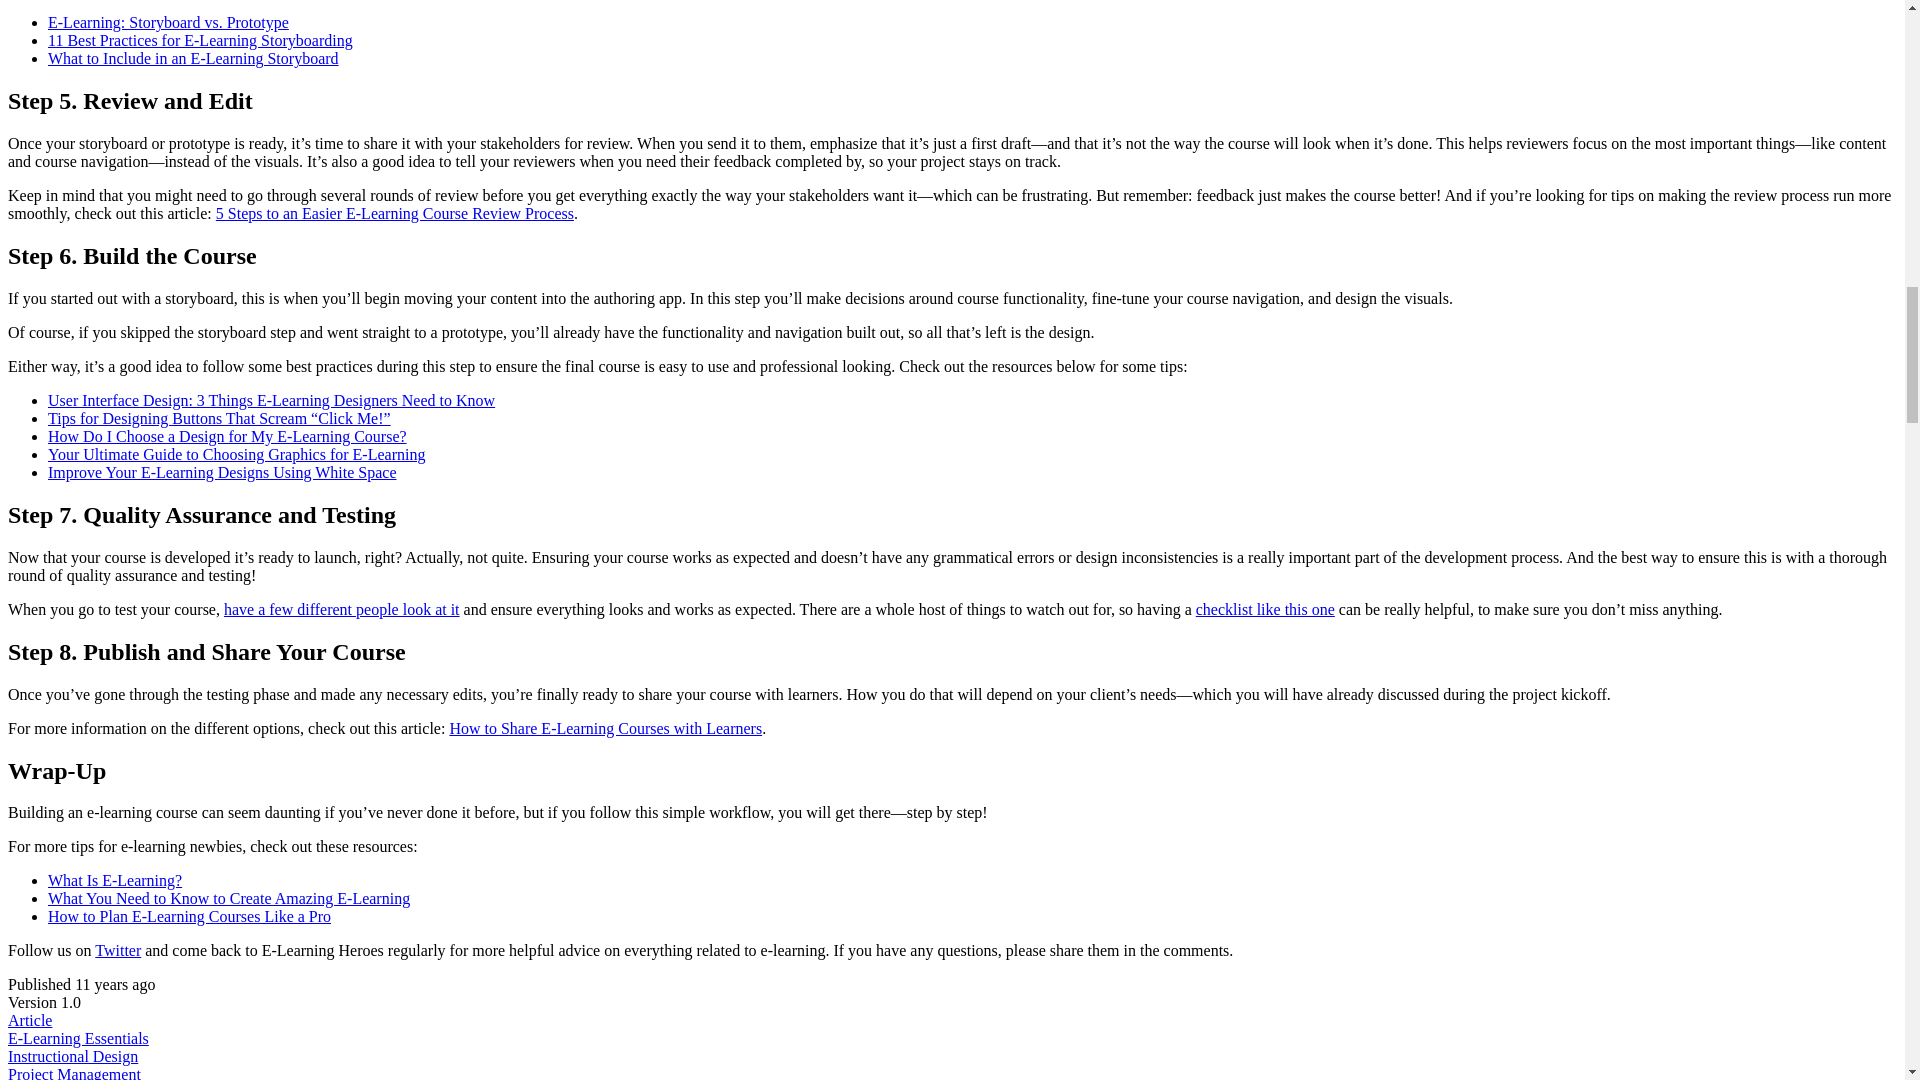 The height and width of the screenshot is (1080, 1920). What do you see at coordinates (200, 40) in the screenshot?
I see `11 Best Practices for E-Learning Storyboarding` at bounding box center [200, 40].